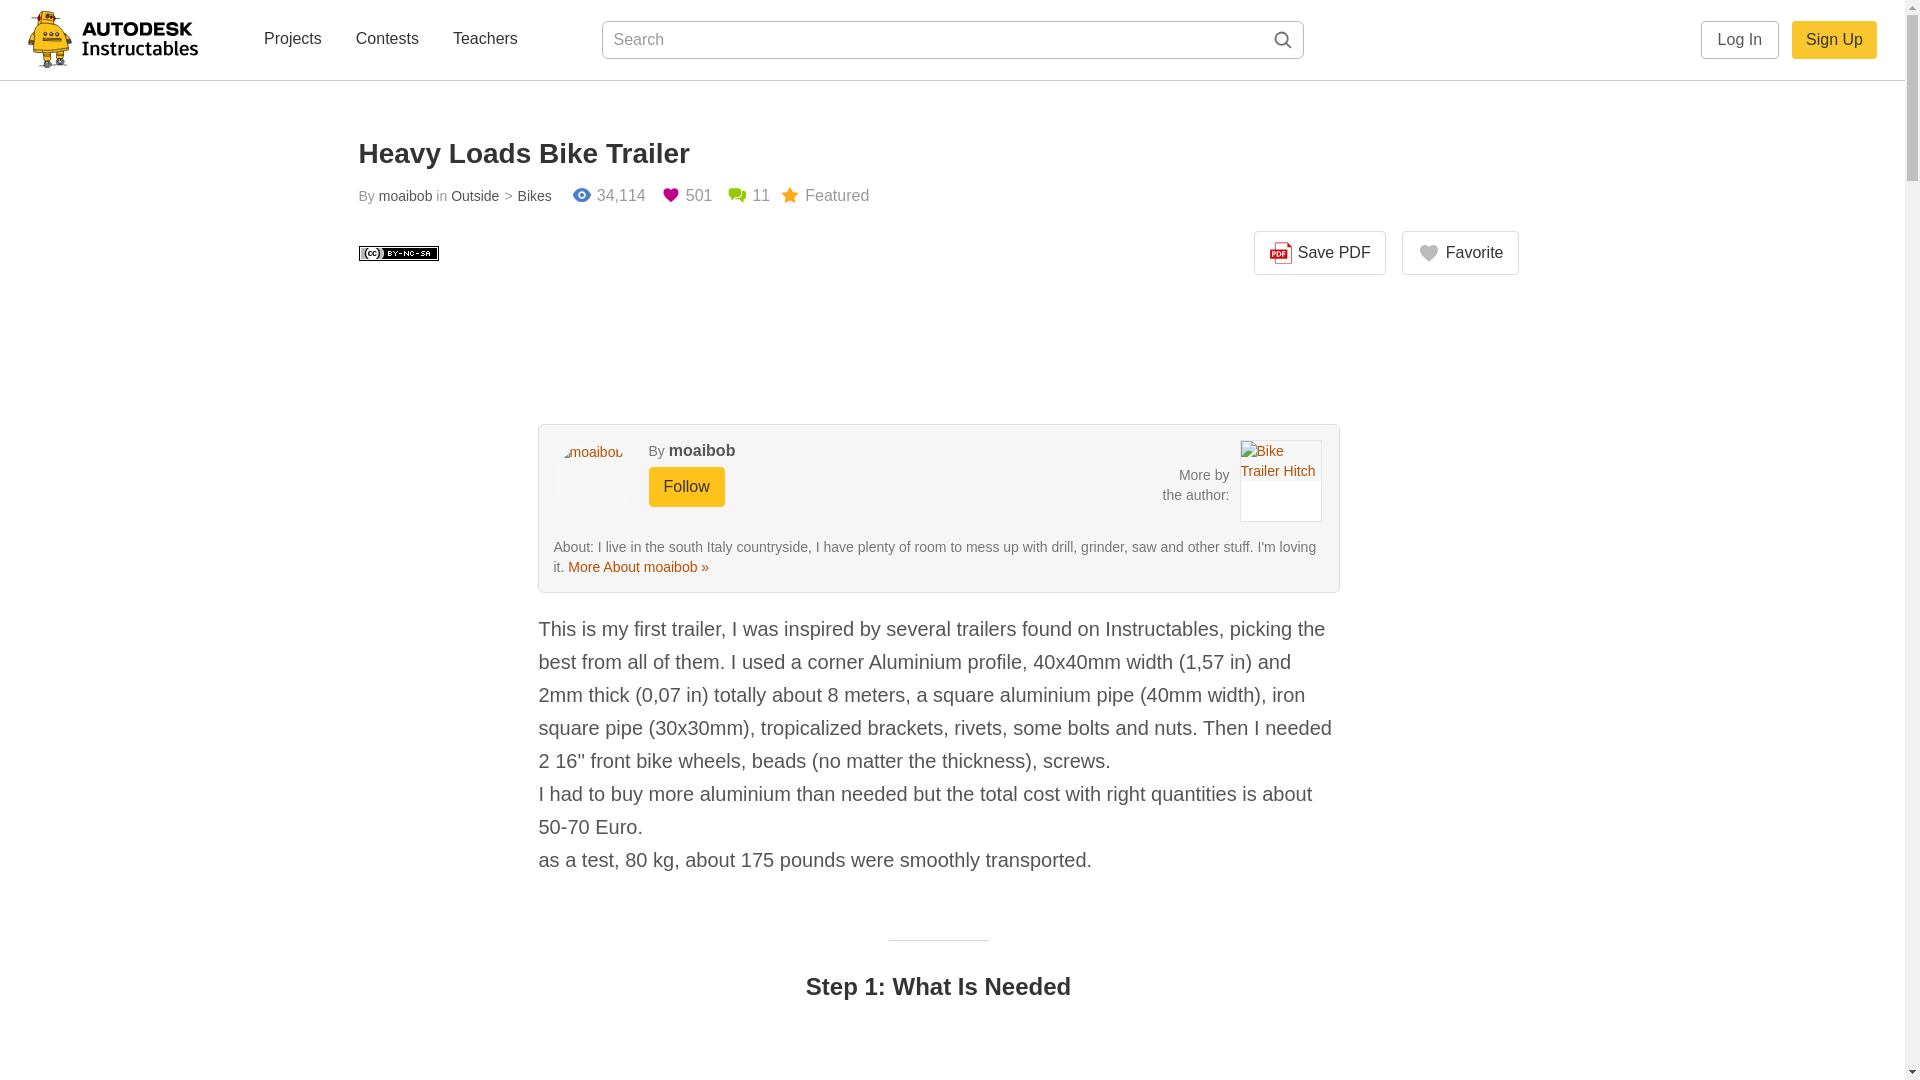  I want to click on Log In, so click(1740, 40).